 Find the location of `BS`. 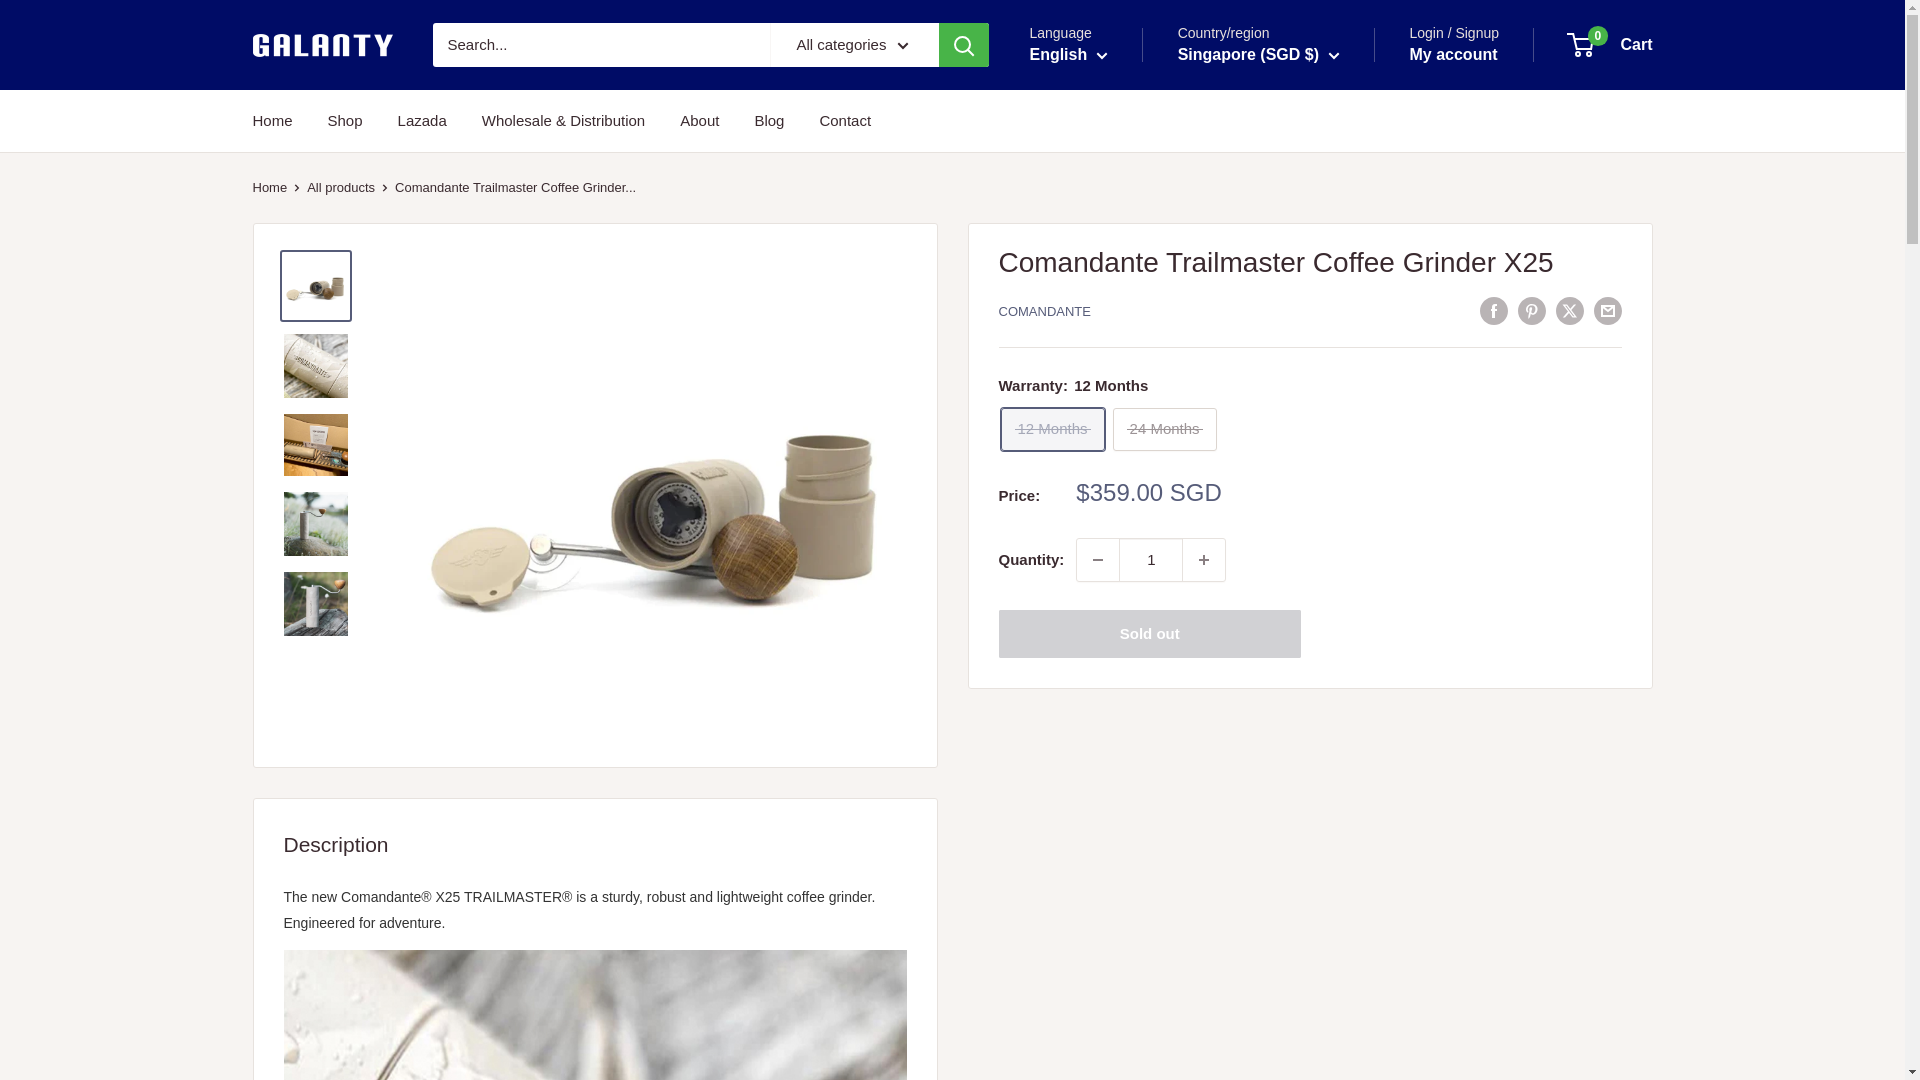

BS is located at coordinates (1179, 552).